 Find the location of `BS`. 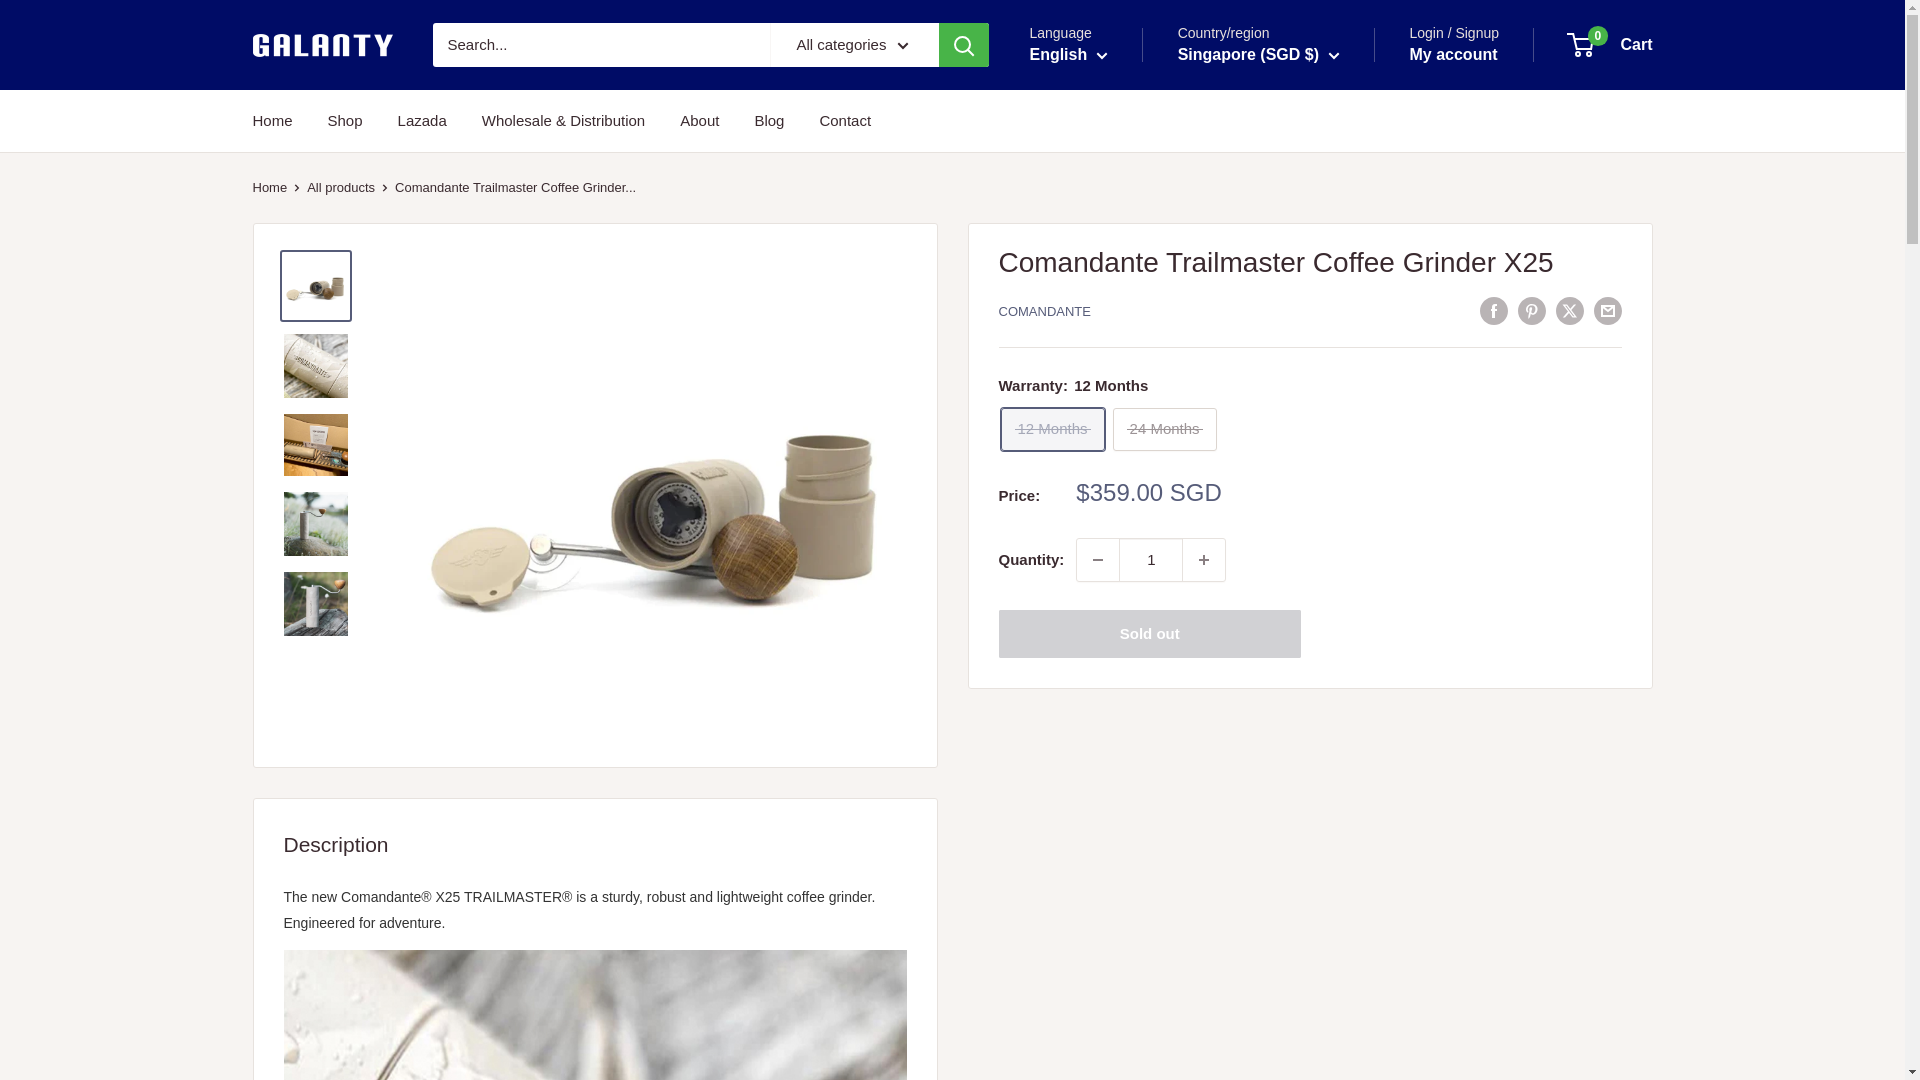

BS is located at coordinates (1179, 552).